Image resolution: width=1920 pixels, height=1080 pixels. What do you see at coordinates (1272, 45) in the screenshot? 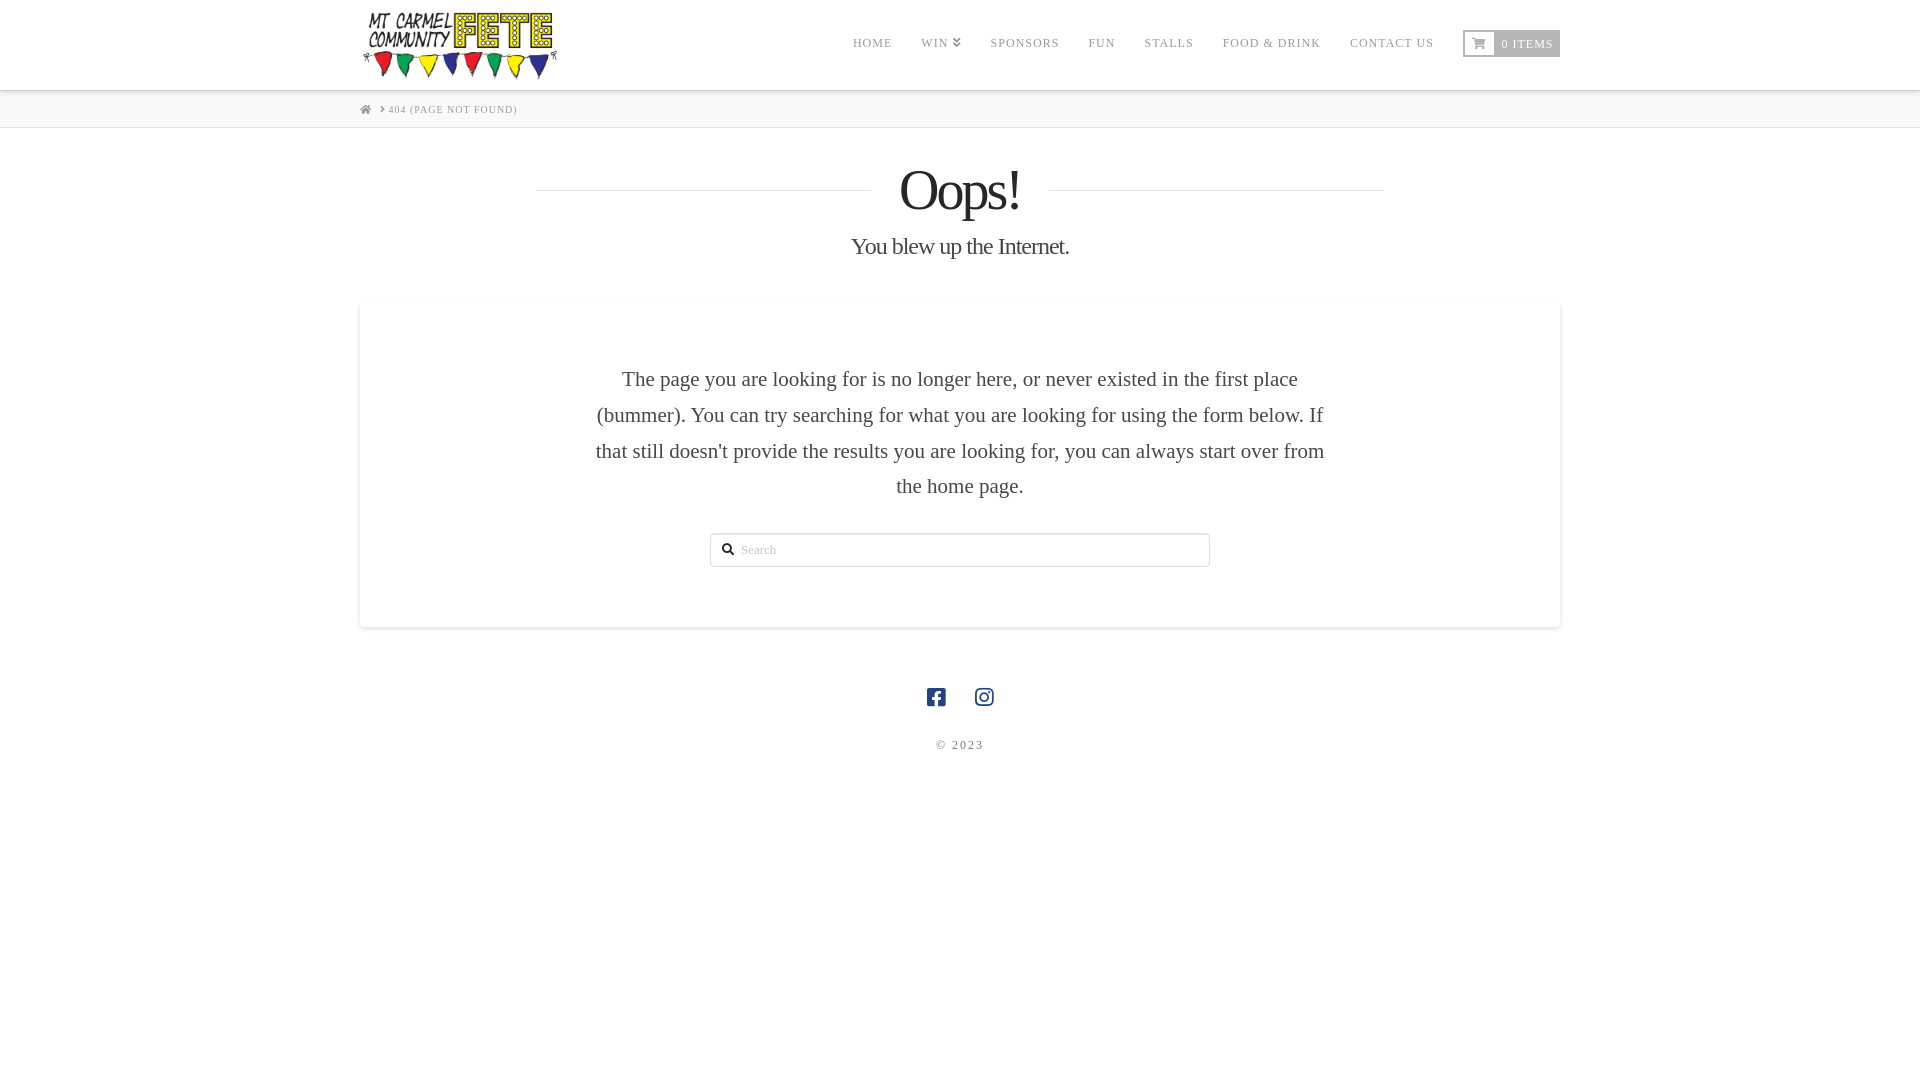
I see `FOOD & DRINK` at bounding box center [1272, 45].